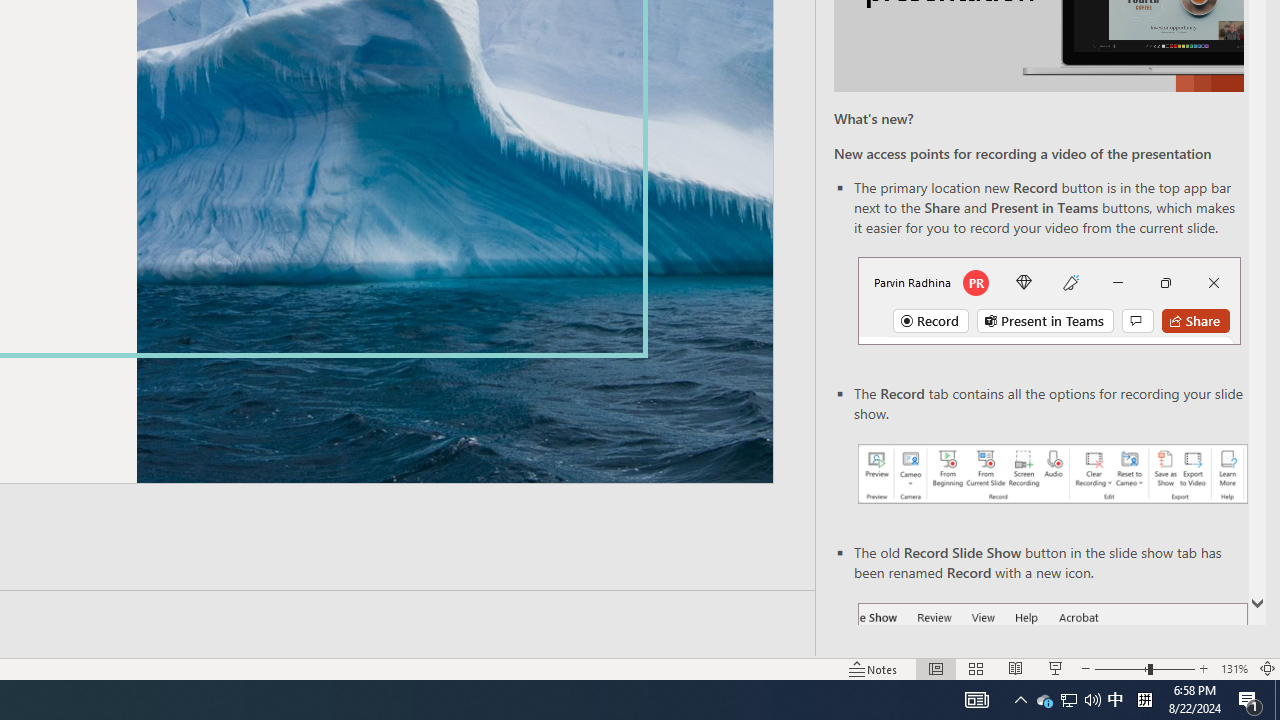 The height and width of the screenshot is (720, 1280). I want to click on Record button in top bar, so click(1049, 300).